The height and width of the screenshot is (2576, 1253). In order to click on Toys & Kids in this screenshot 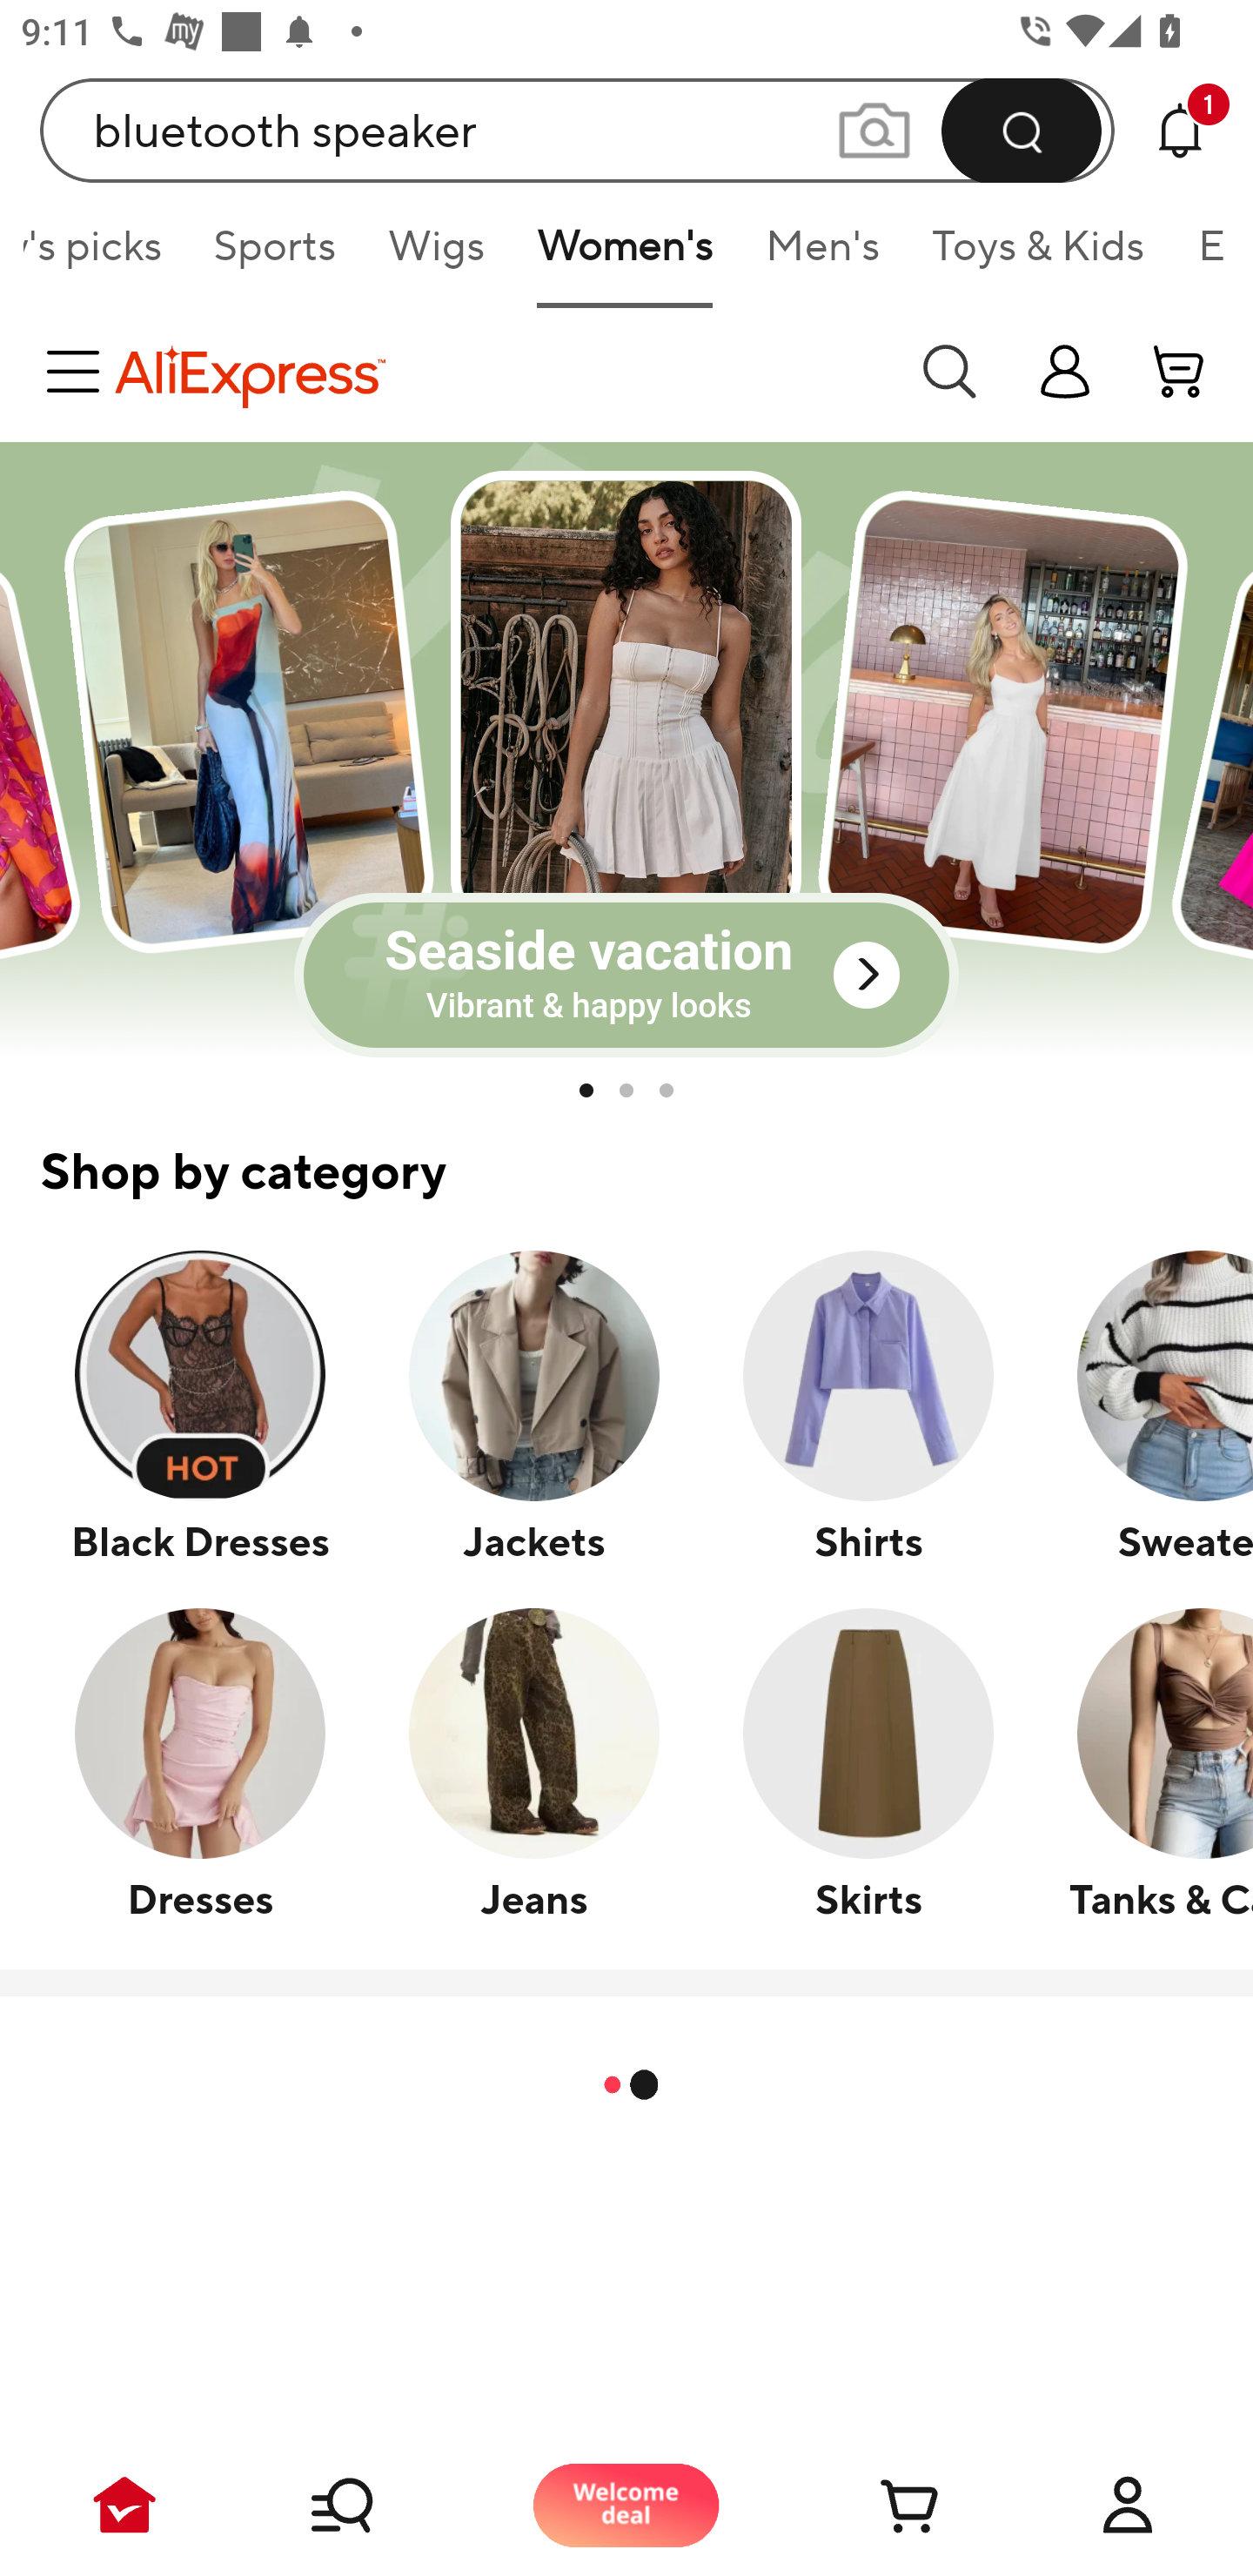, I will do `click(1039, 256)`.